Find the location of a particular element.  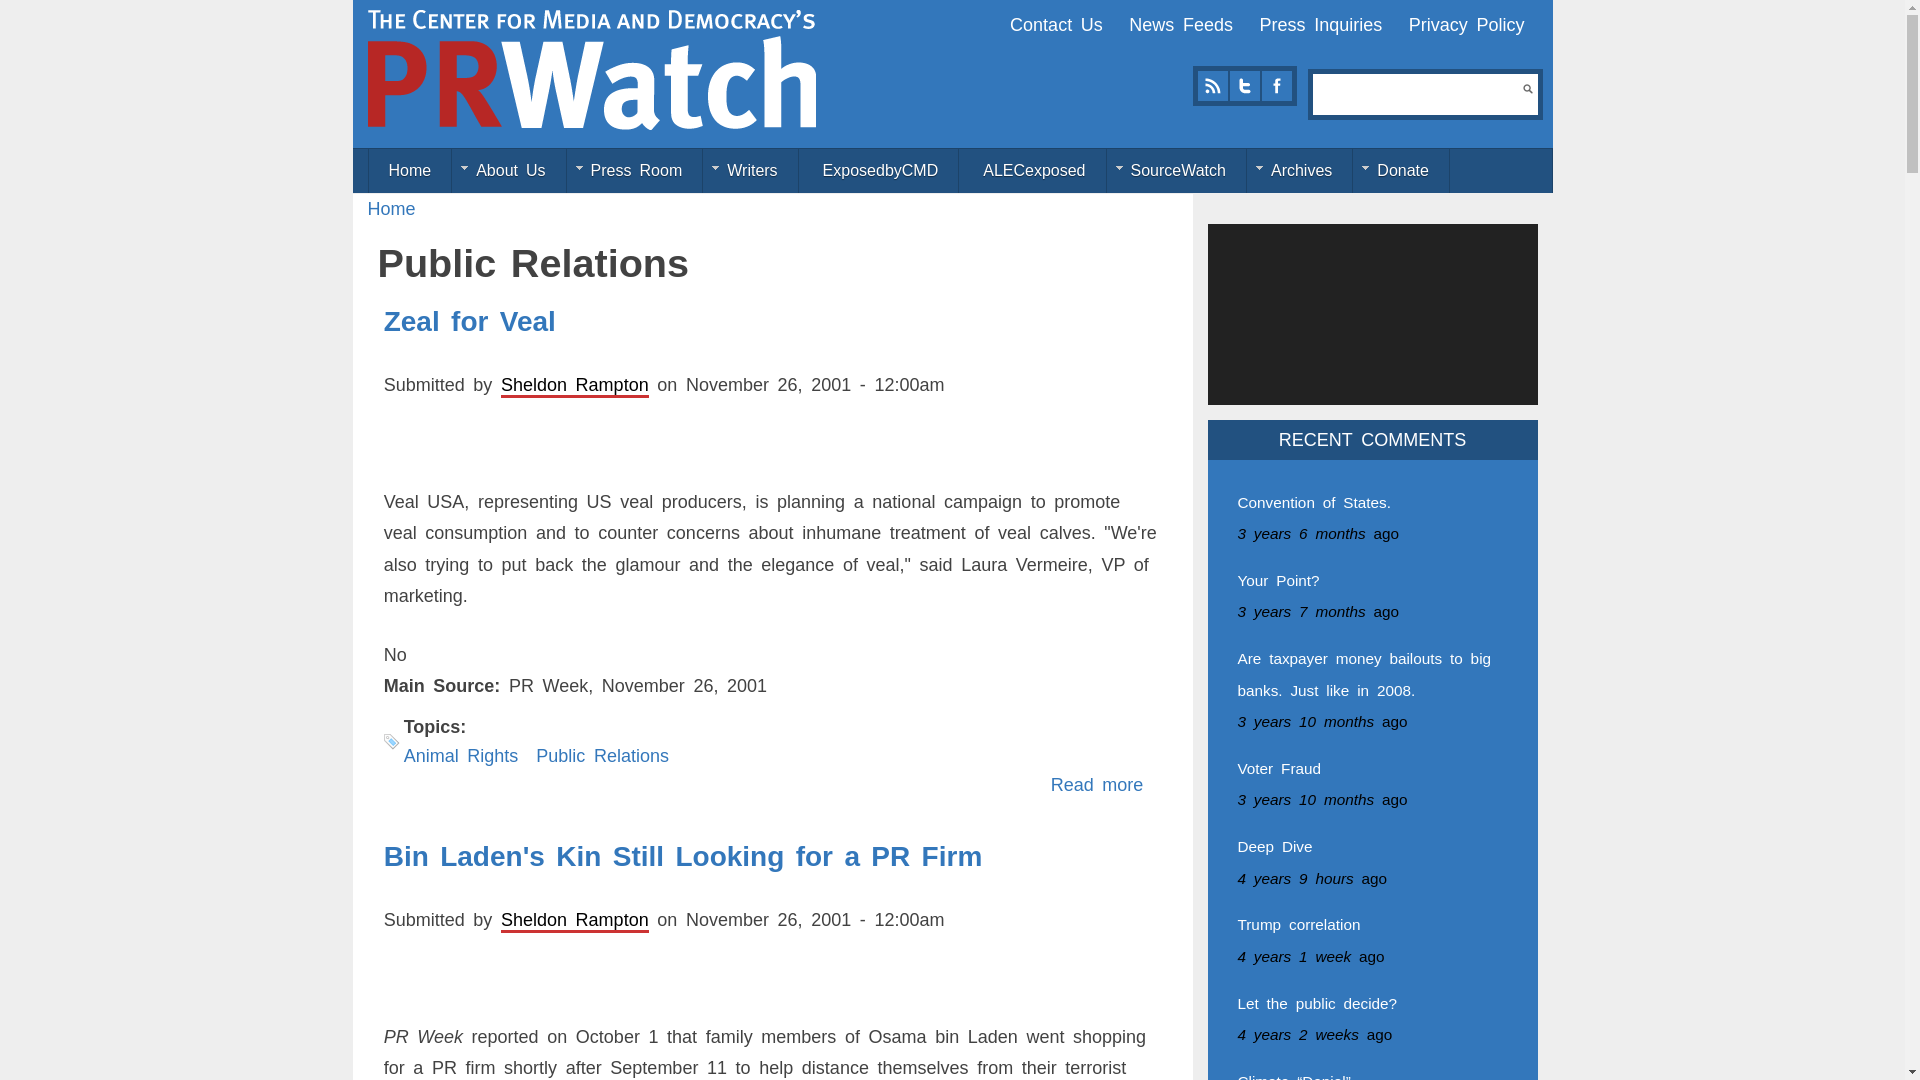

Enter the terms you wish to search for. is located at coordinates (1418, 94).